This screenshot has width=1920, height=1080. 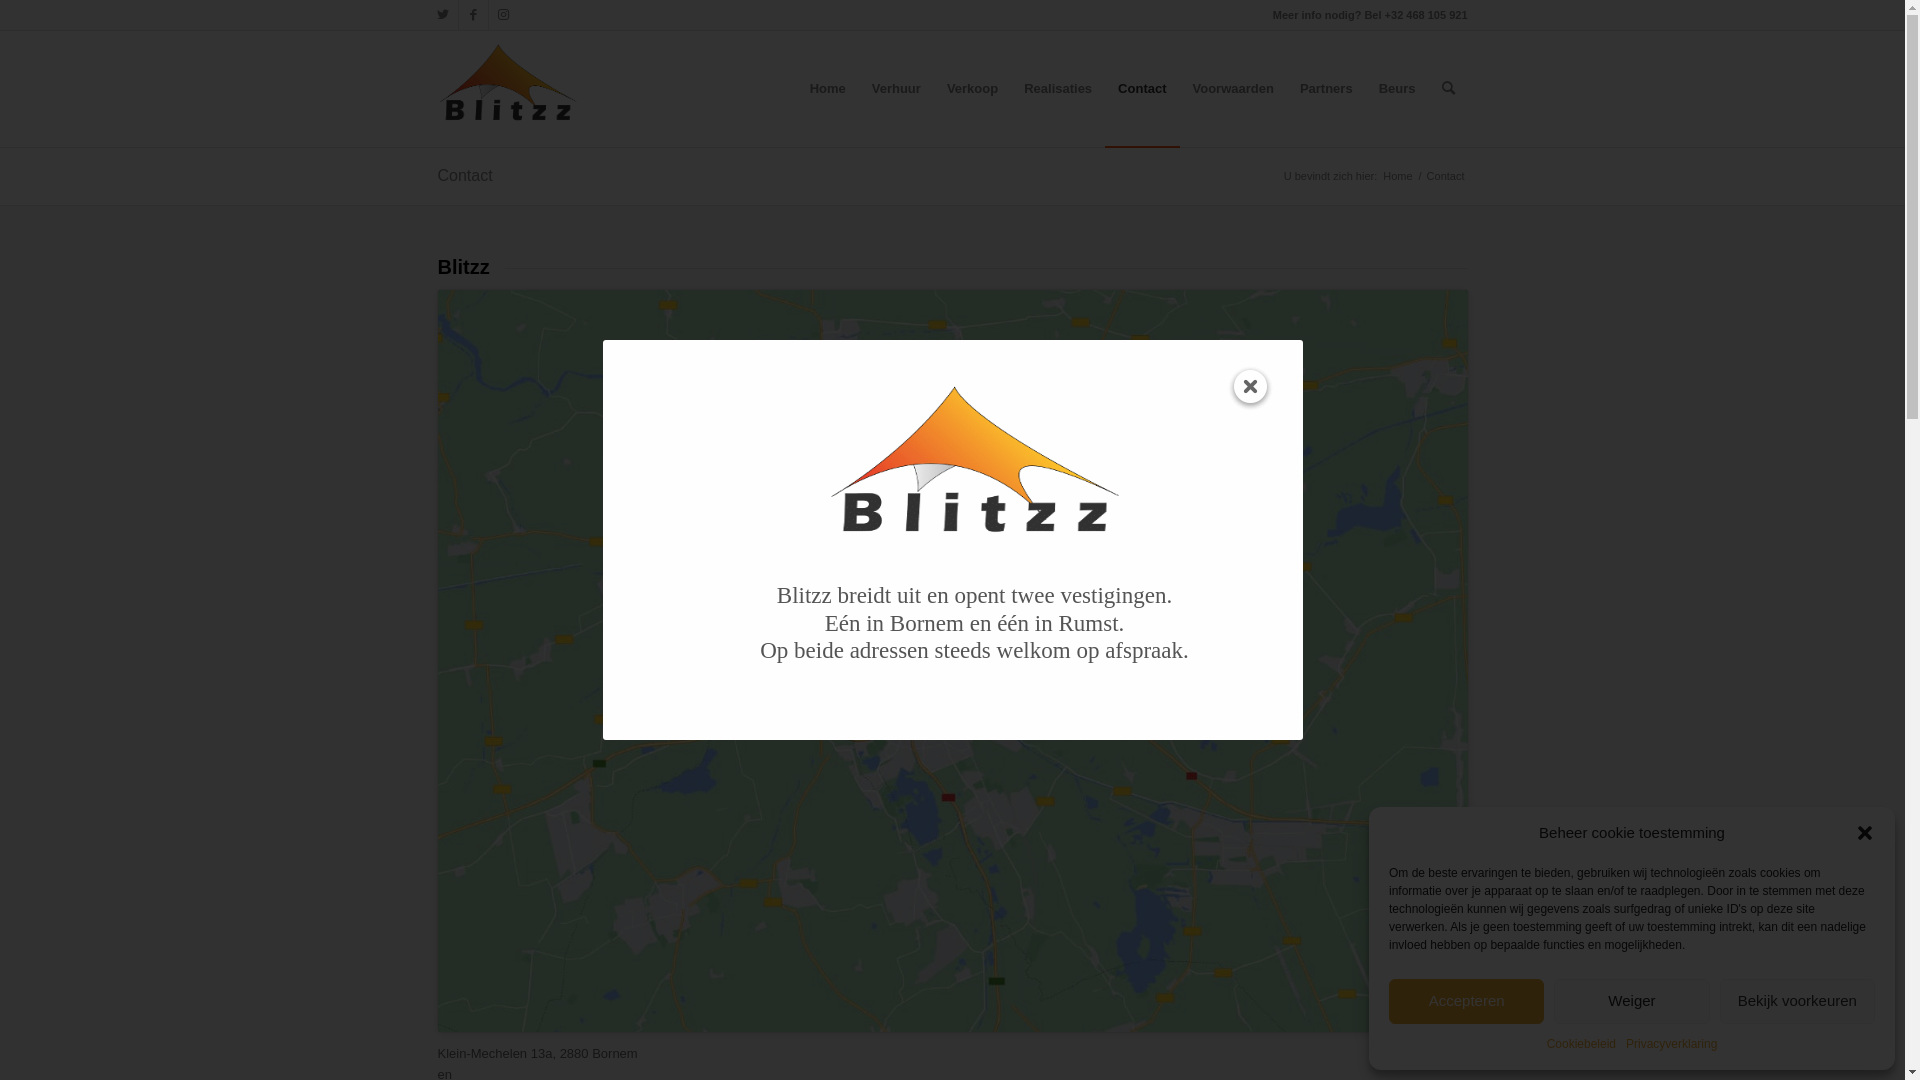 I want to click on Beurs, so click(x=1398, y=89).